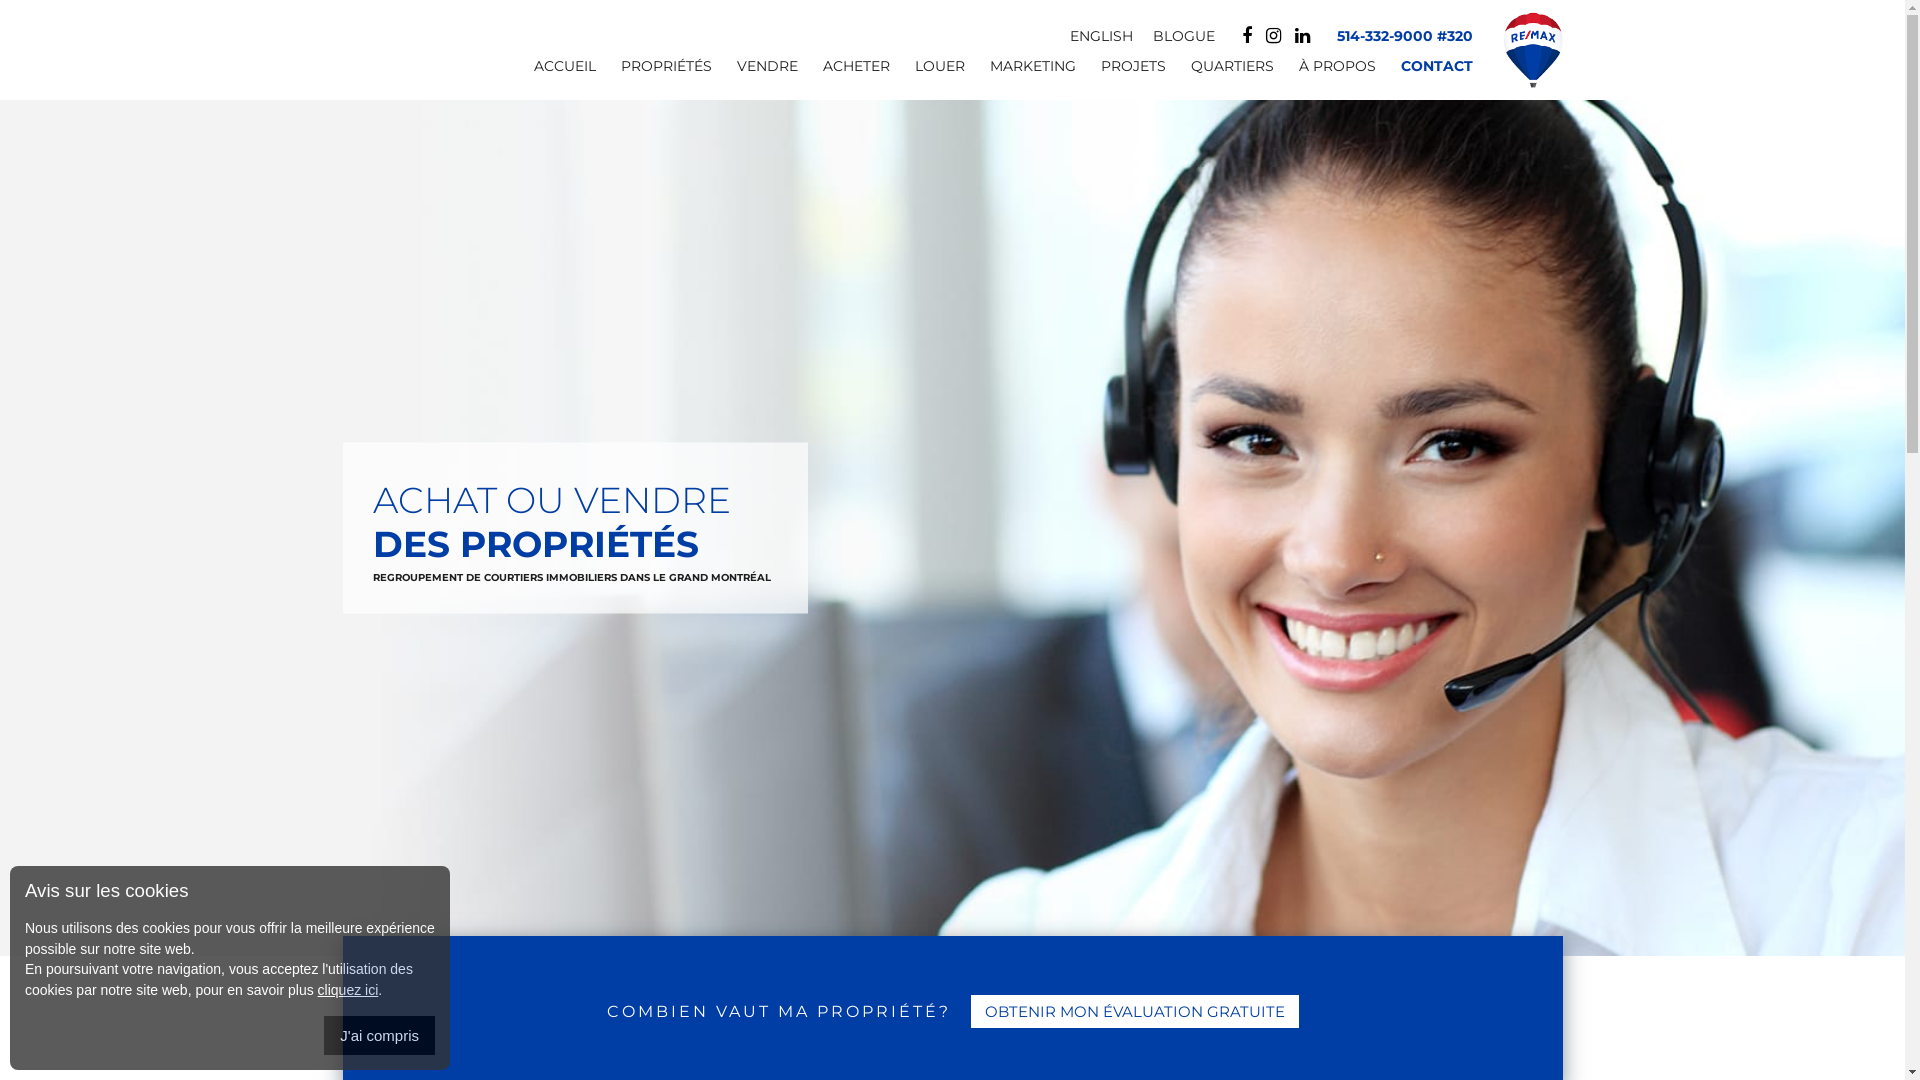 The height and width of the screenshot is (1080, 1920). I want to click on MARKETING, so click(1020, 74).